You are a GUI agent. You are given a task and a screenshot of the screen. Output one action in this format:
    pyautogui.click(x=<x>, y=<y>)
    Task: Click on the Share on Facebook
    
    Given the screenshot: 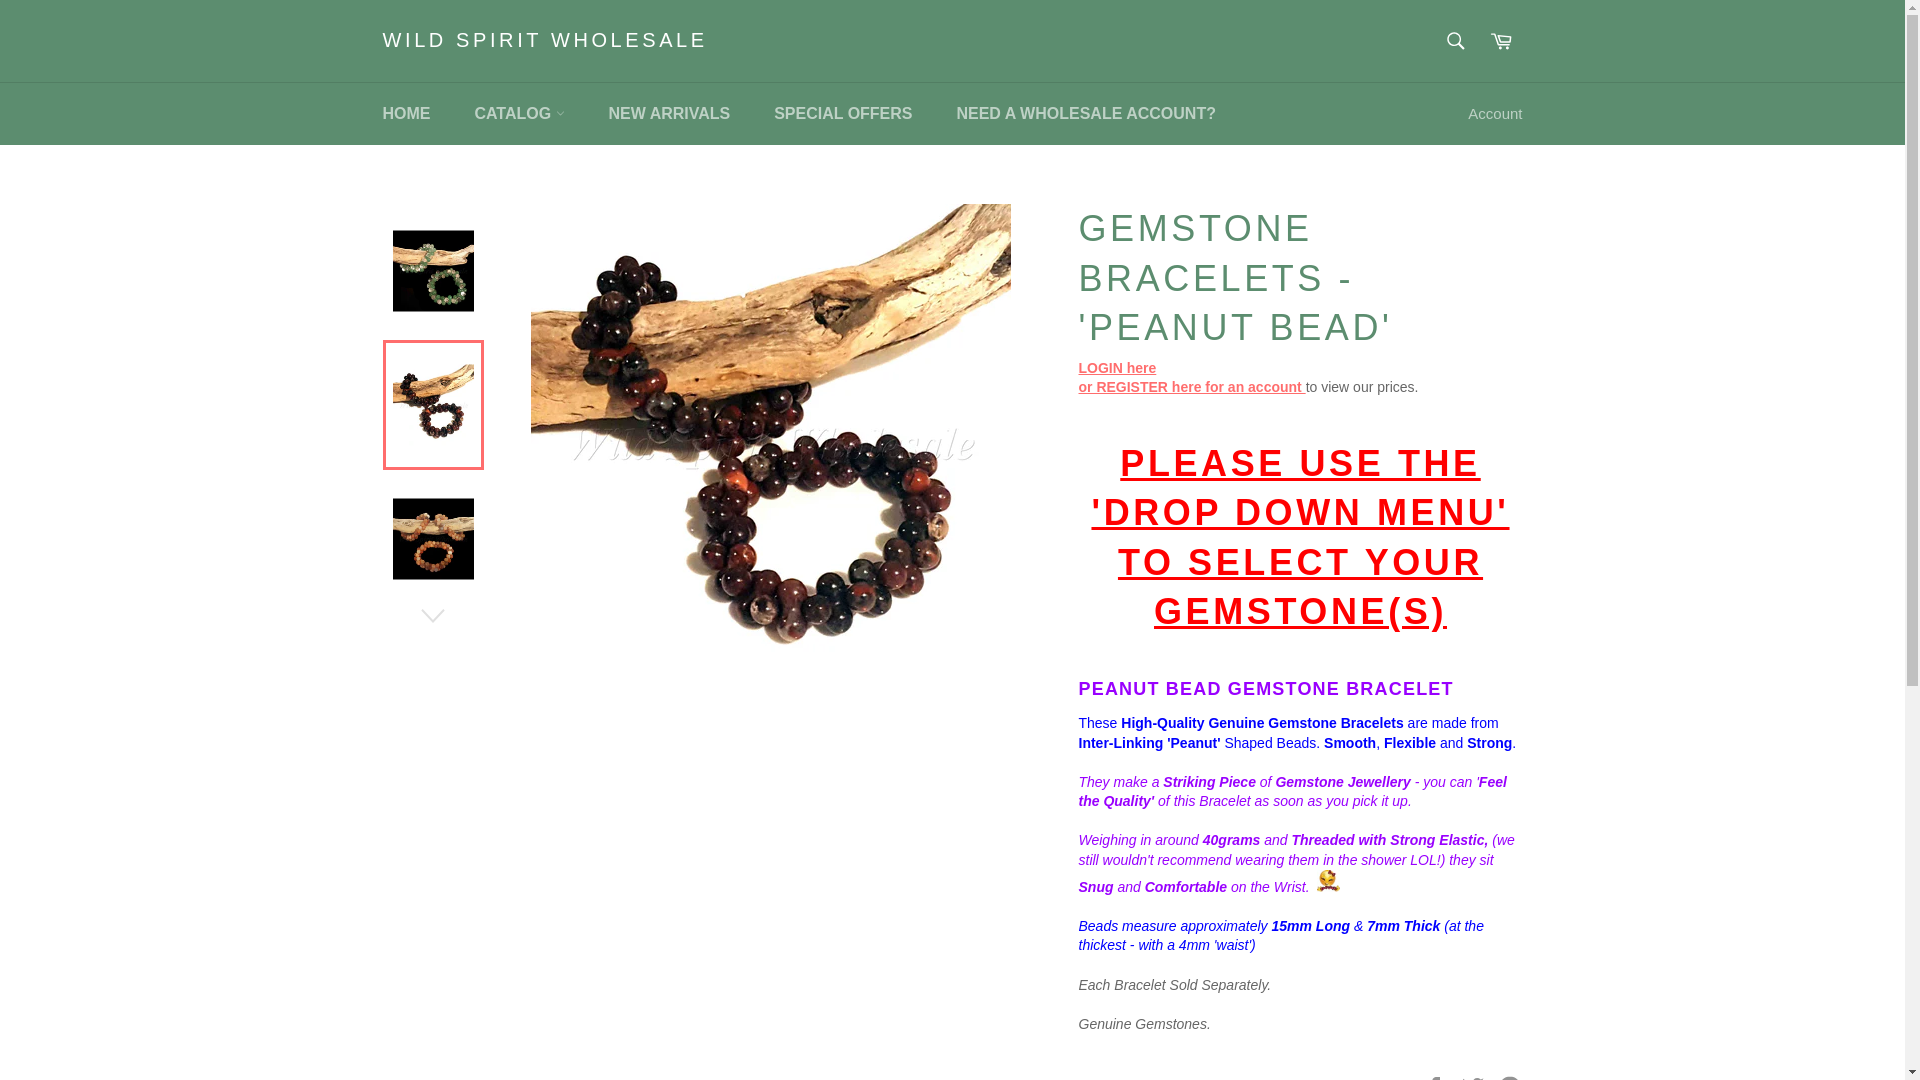 What is the action you would take?
    pyautogui.click(x=1436, y=1078)
    